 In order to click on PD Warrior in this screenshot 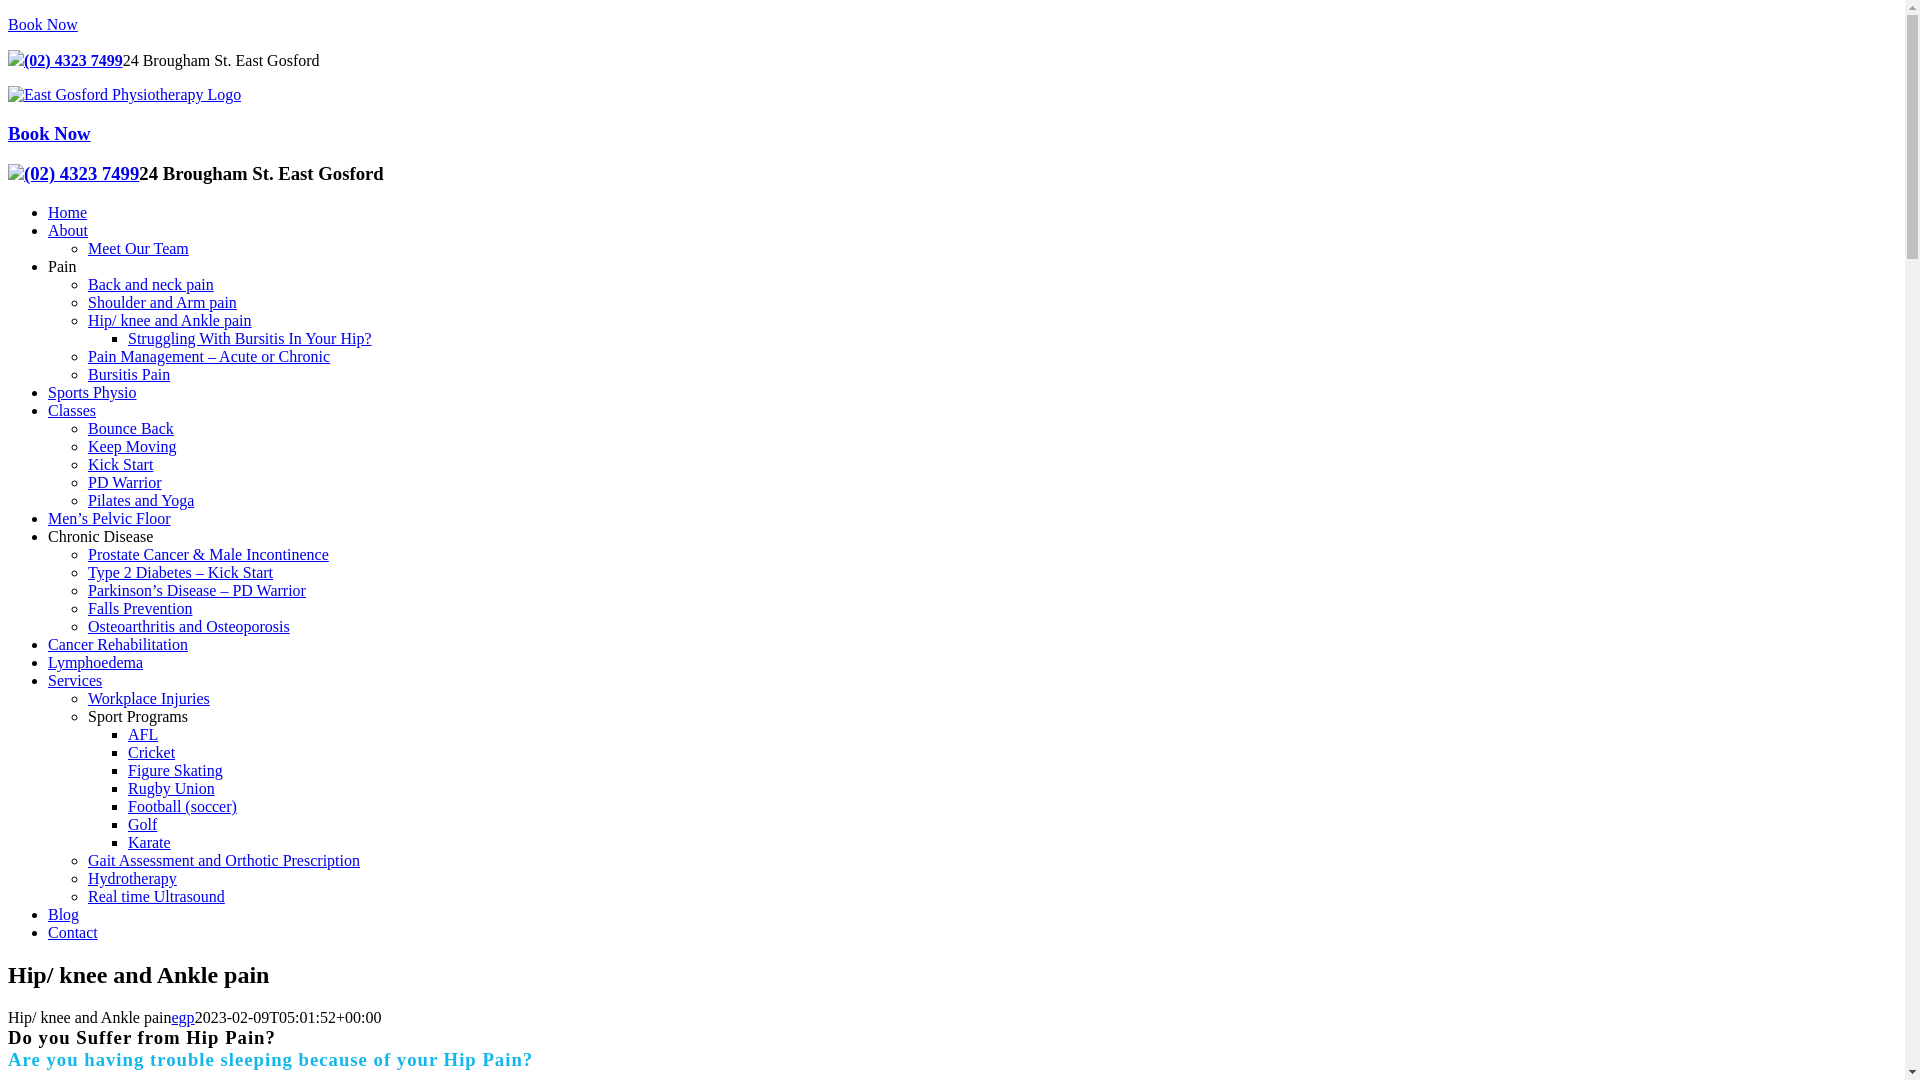, I will do `click(125, 482)`.